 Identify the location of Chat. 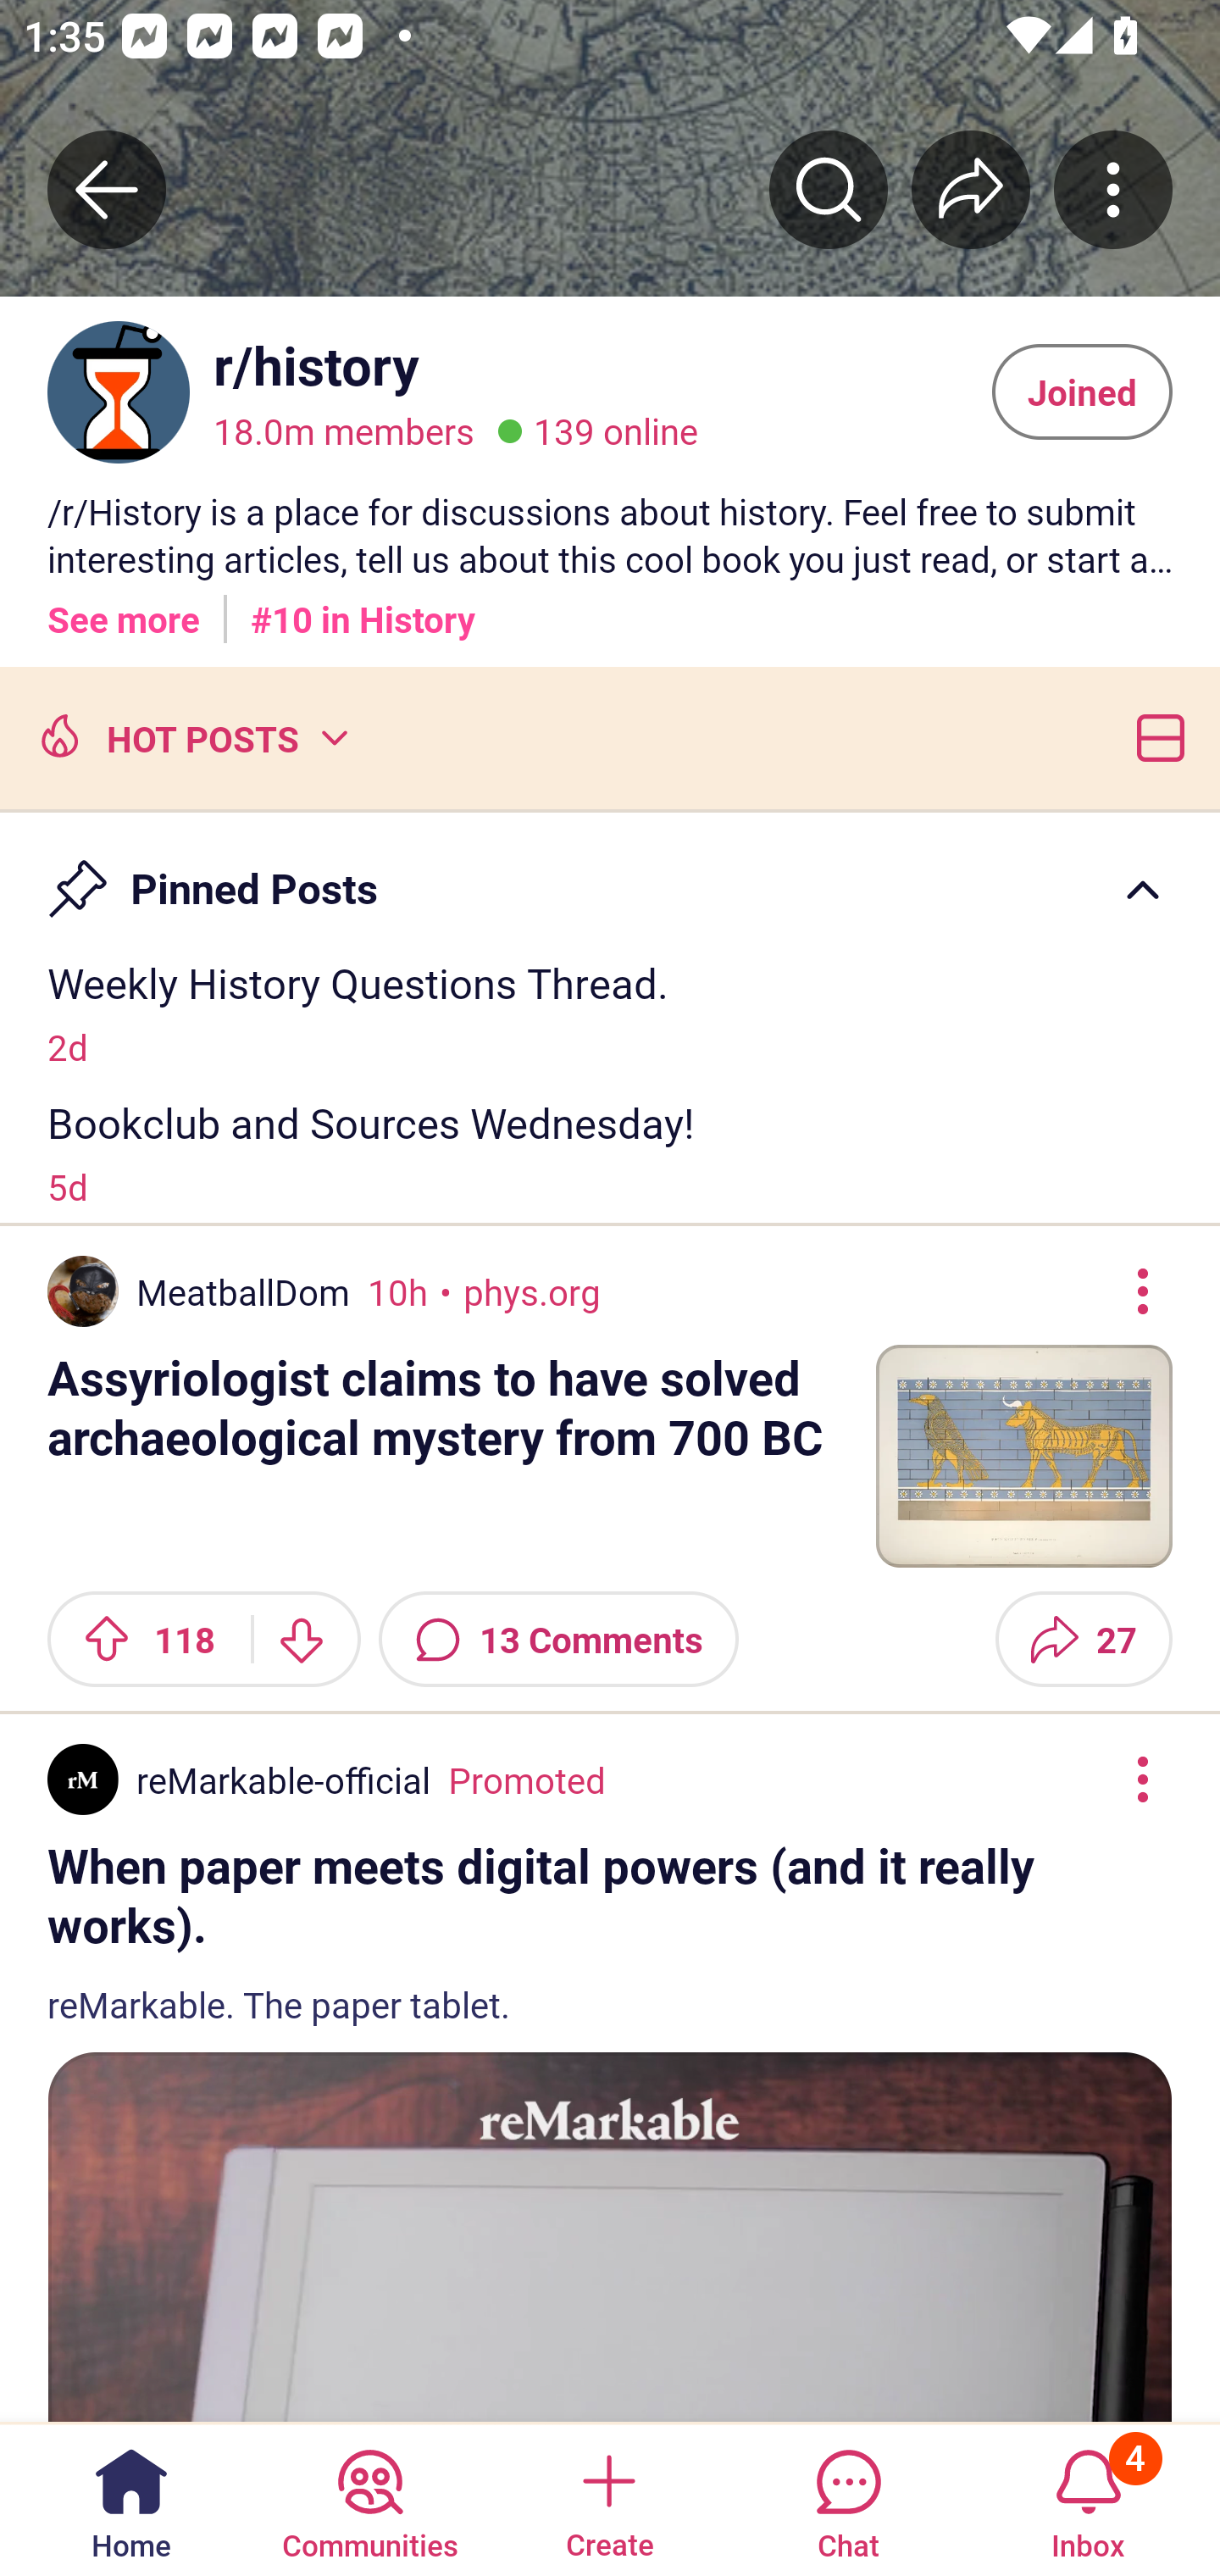
(848, 2498).